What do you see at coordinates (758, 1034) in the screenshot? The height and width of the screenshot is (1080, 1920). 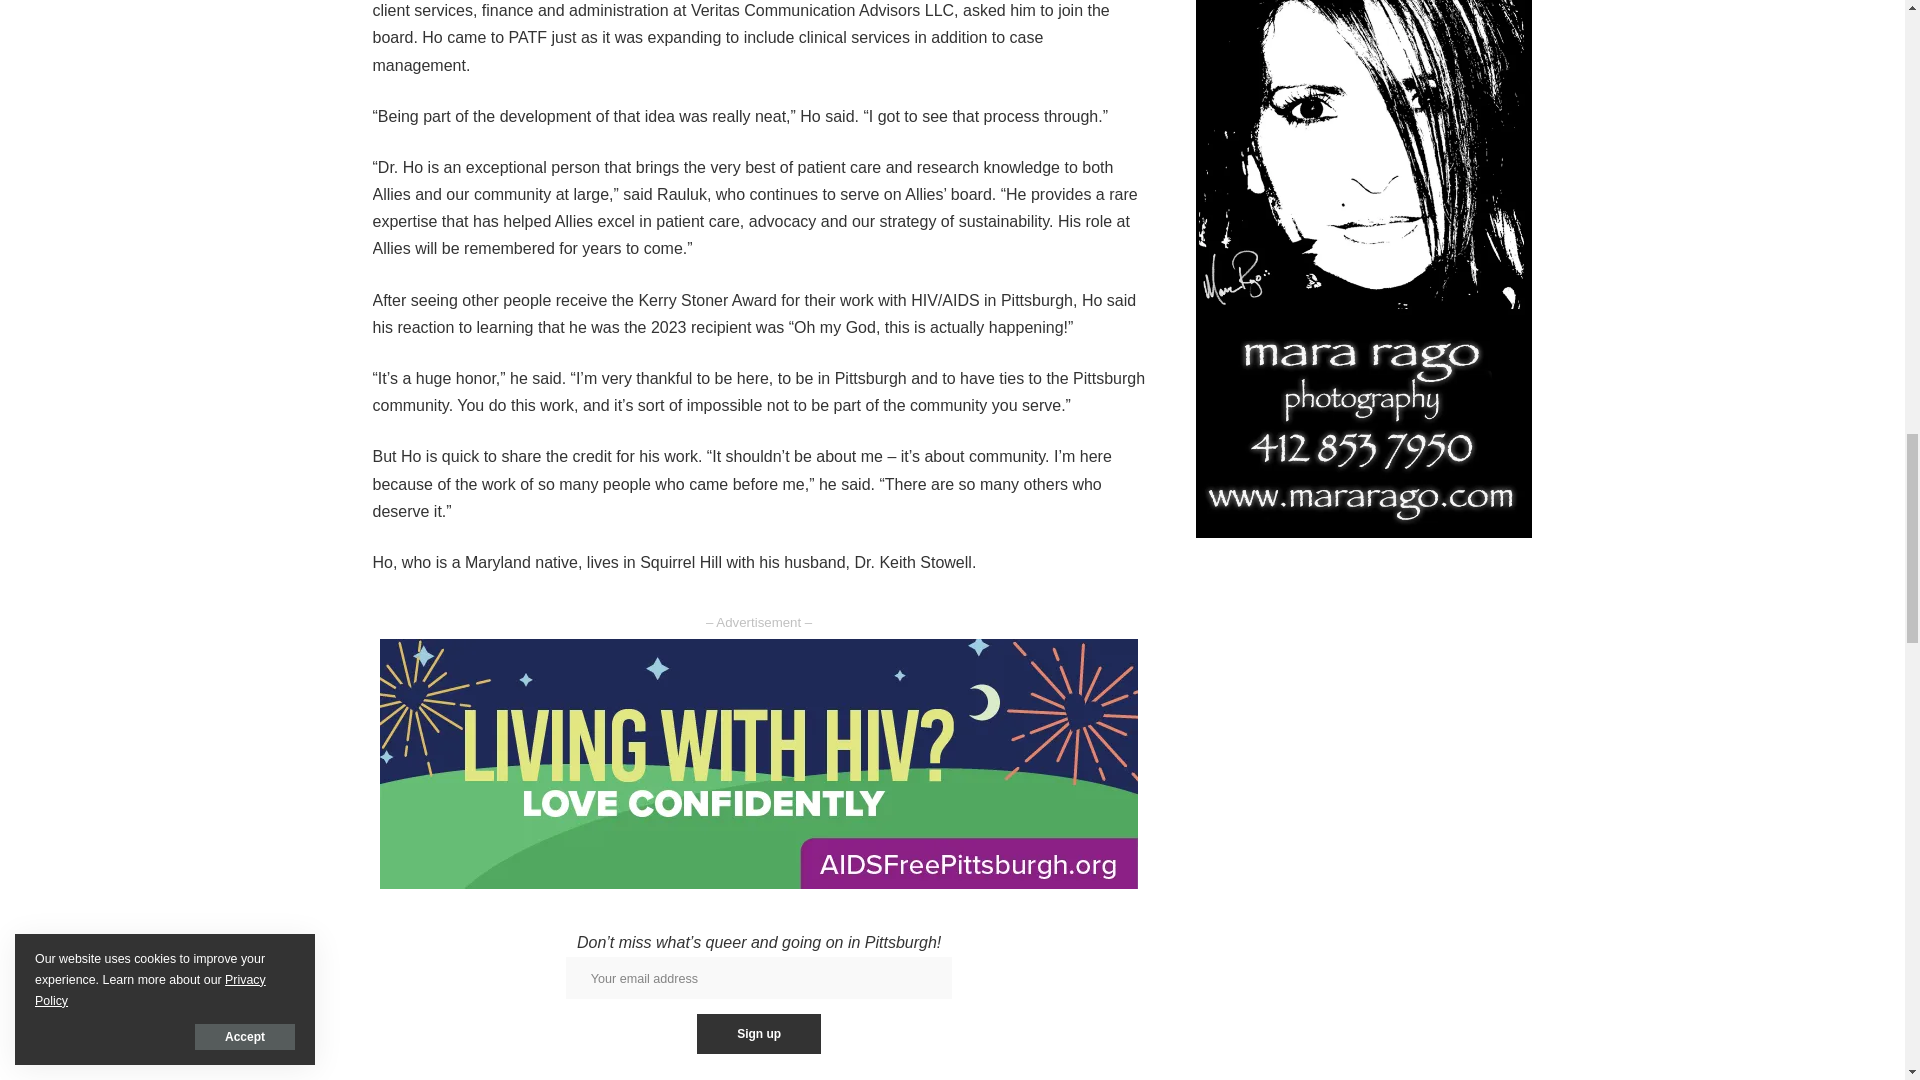 I see `Sign up` at bounding box center [758, 1034].